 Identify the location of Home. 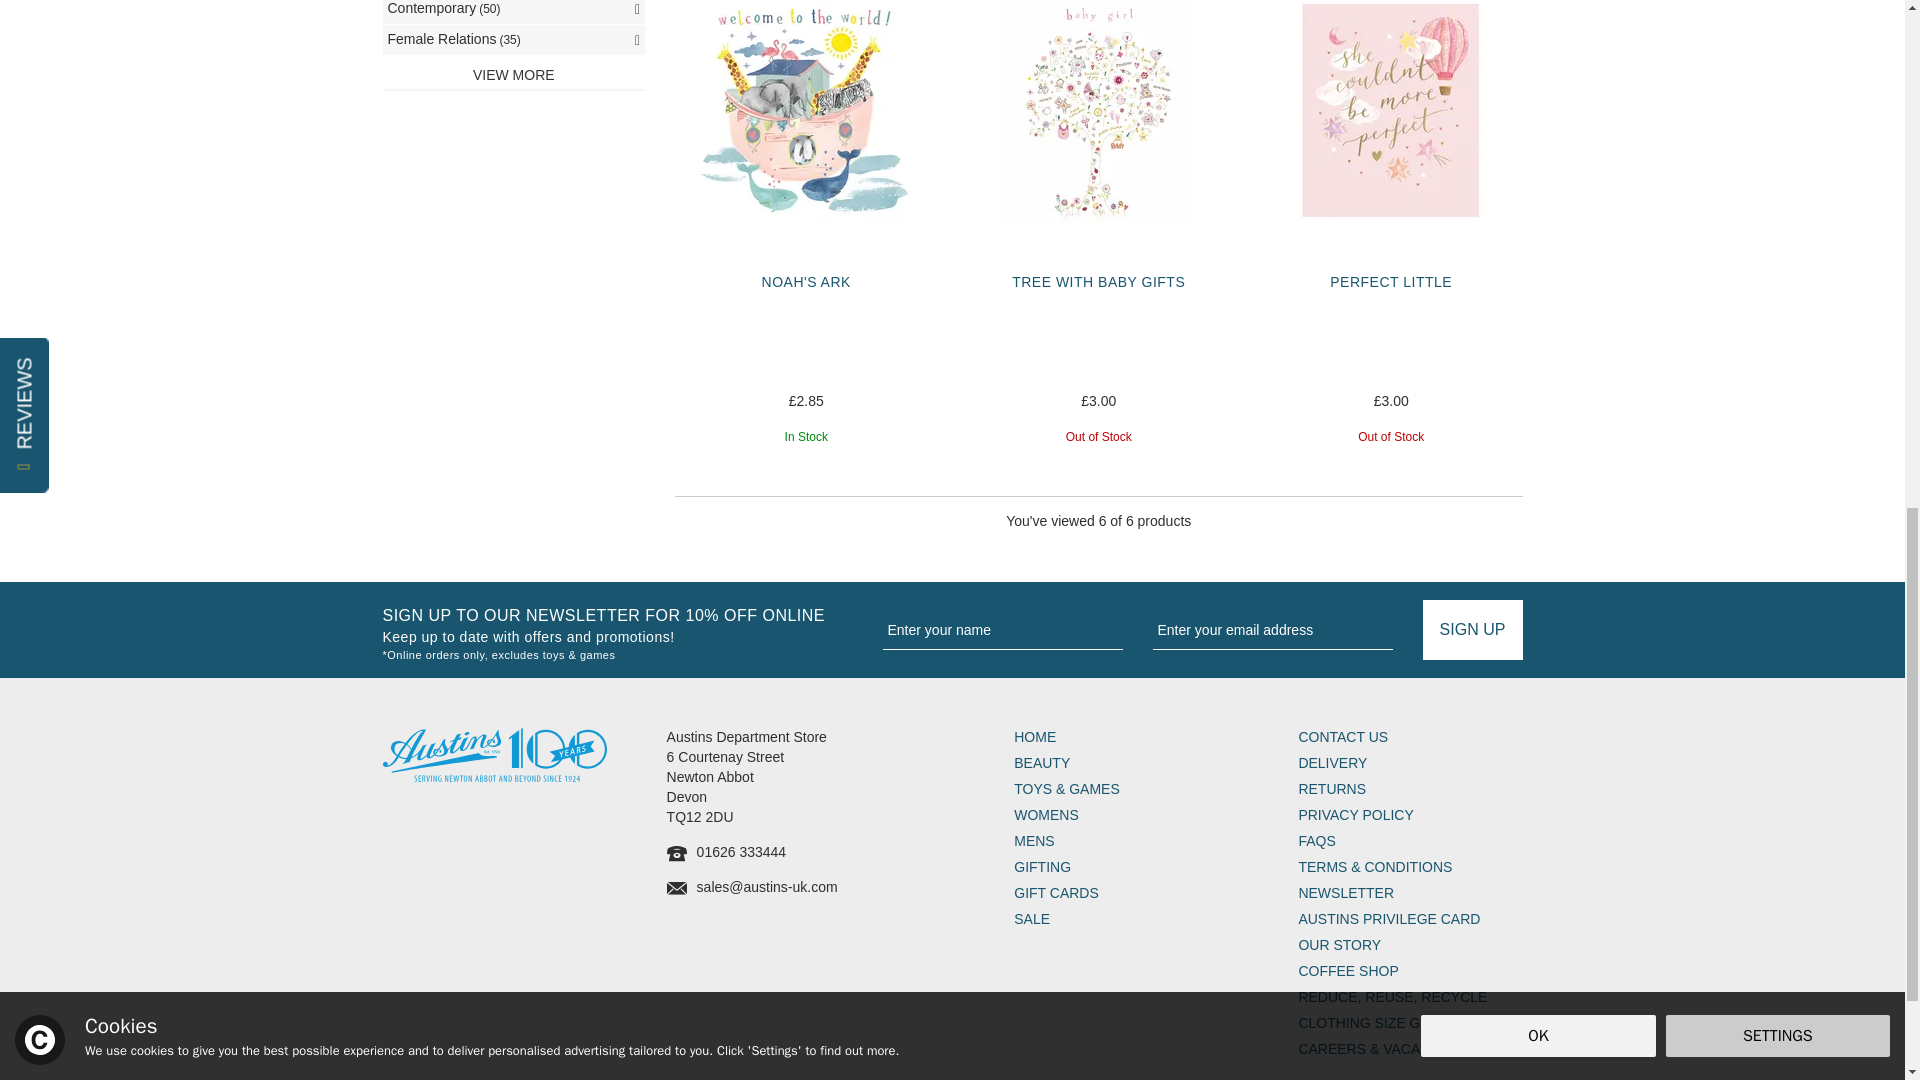
(1126, 738).